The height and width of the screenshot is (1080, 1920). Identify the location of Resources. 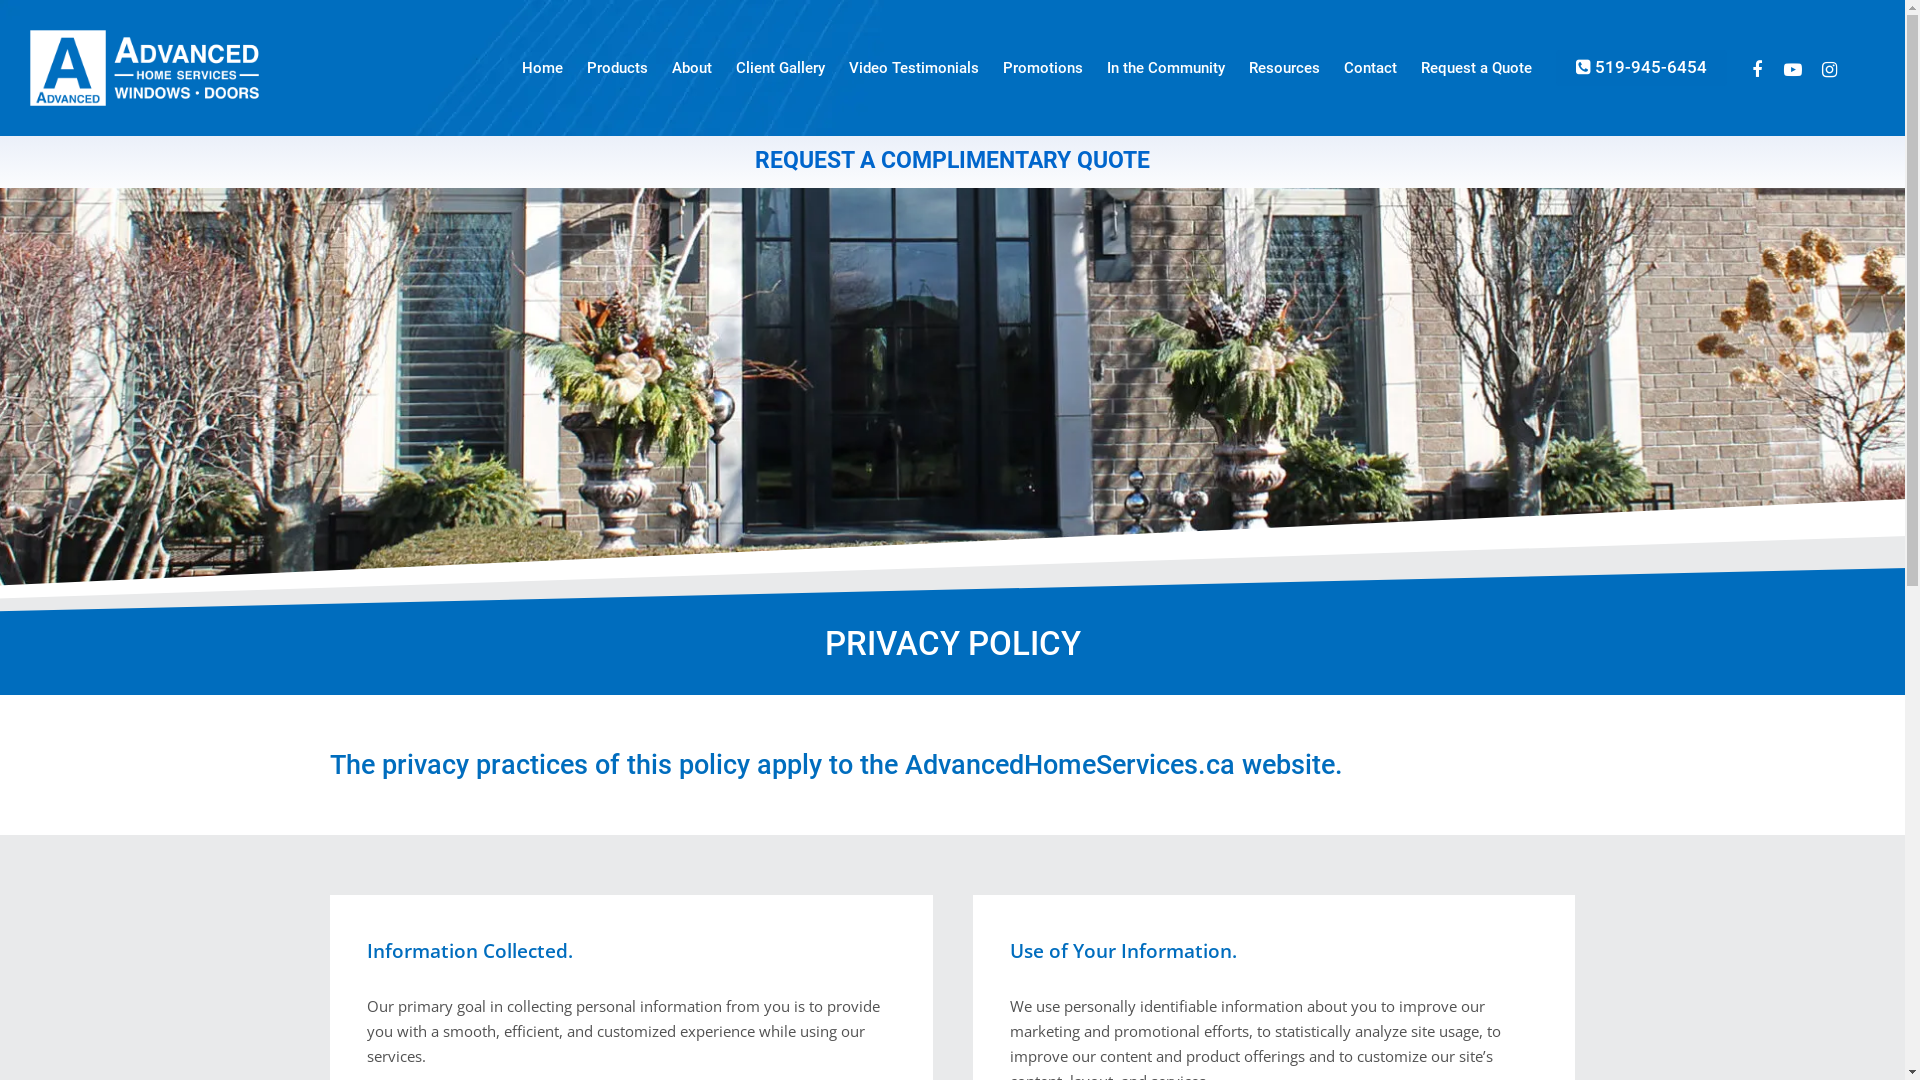
(1284, 68).